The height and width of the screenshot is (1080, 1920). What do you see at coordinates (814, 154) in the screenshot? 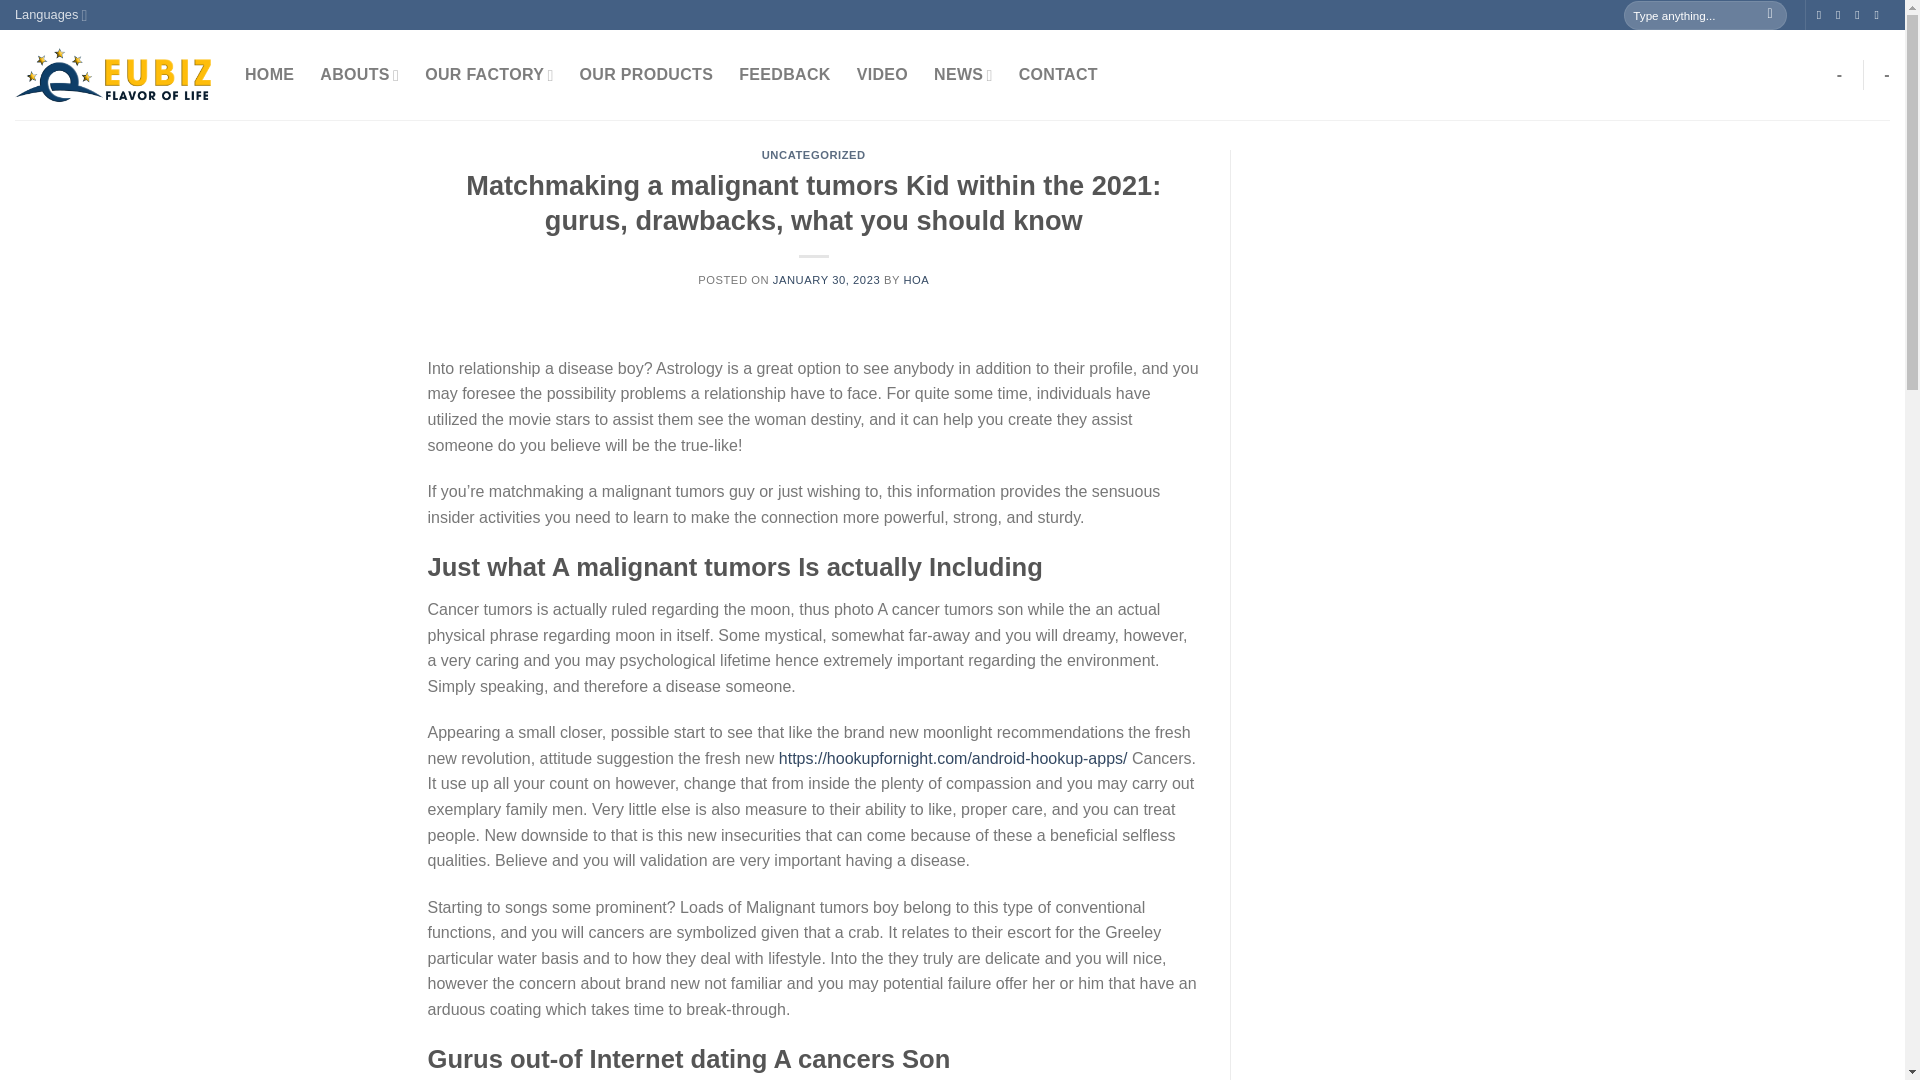
I see `UNCATEGORIZED` at bounding box center [814, 154].